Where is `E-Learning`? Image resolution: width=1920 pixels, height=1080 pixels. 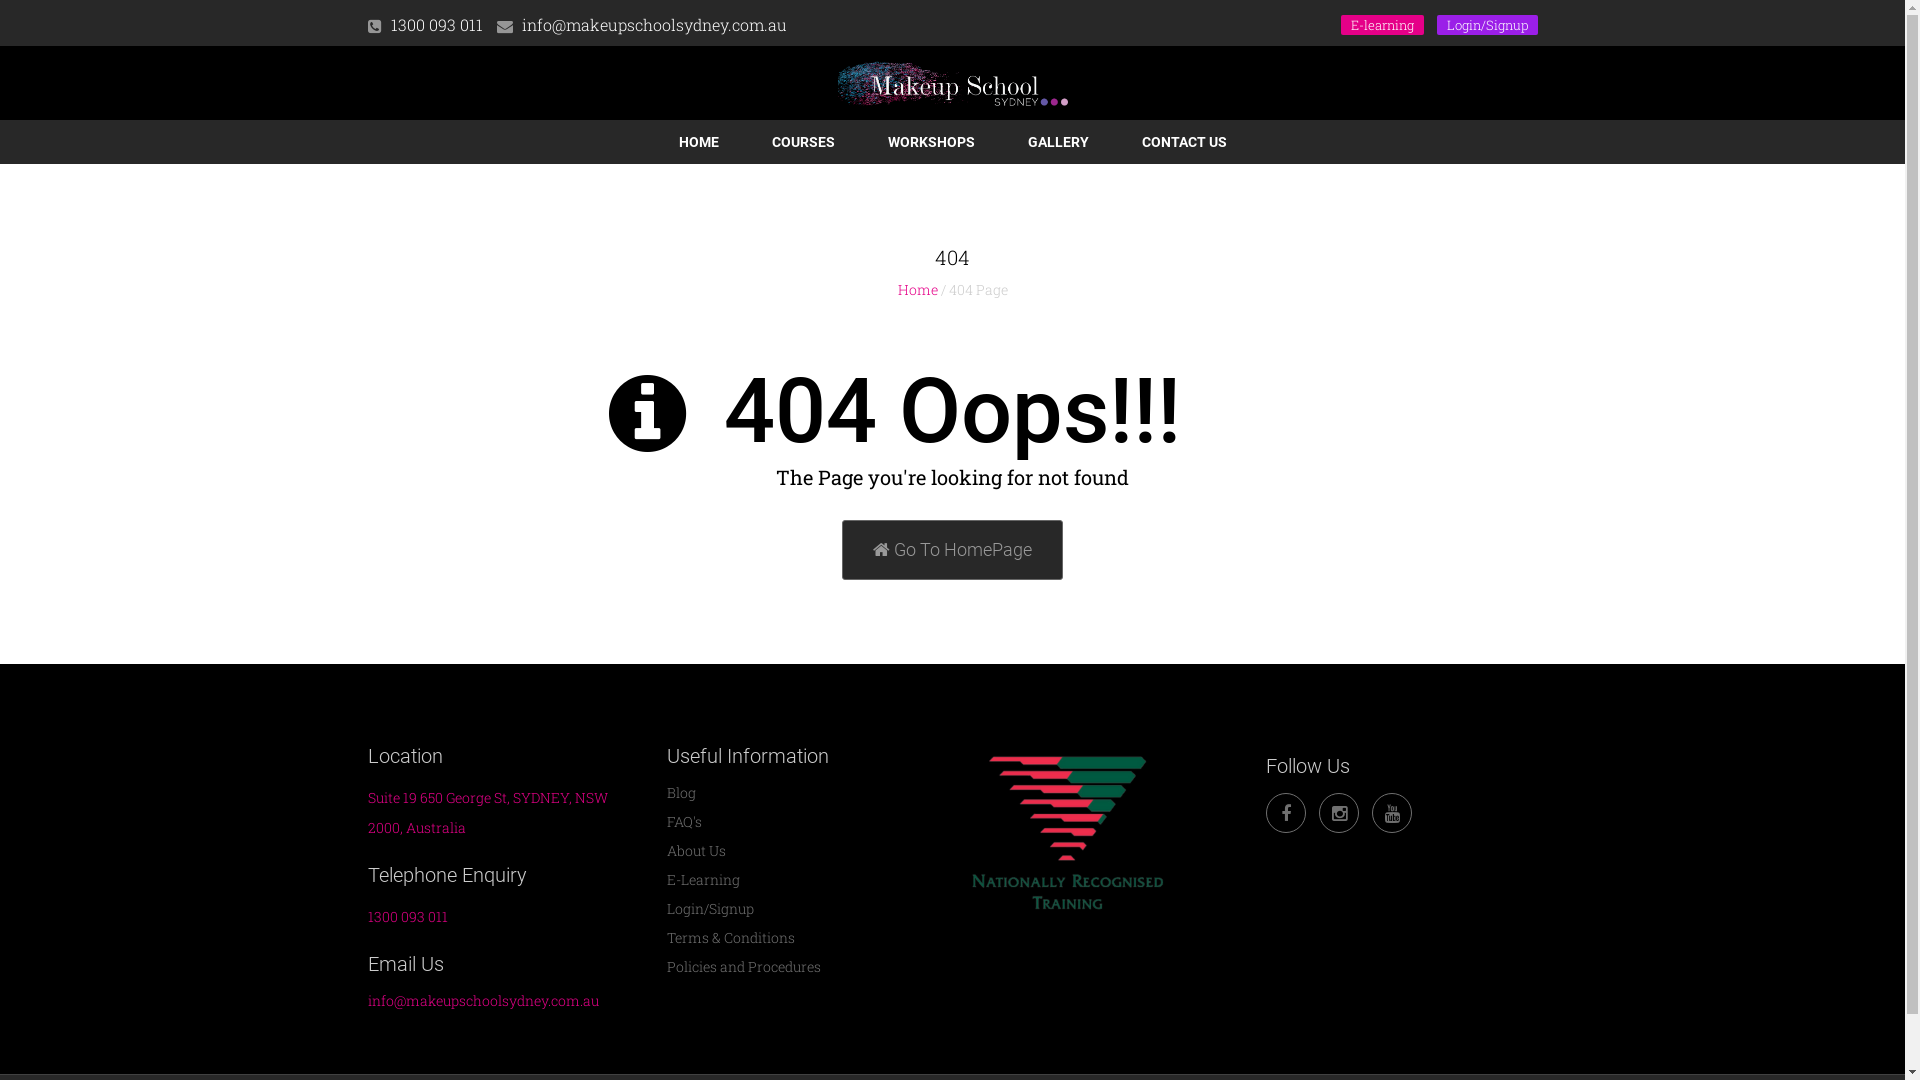 E-Learning is located at coordinates (704, 880).